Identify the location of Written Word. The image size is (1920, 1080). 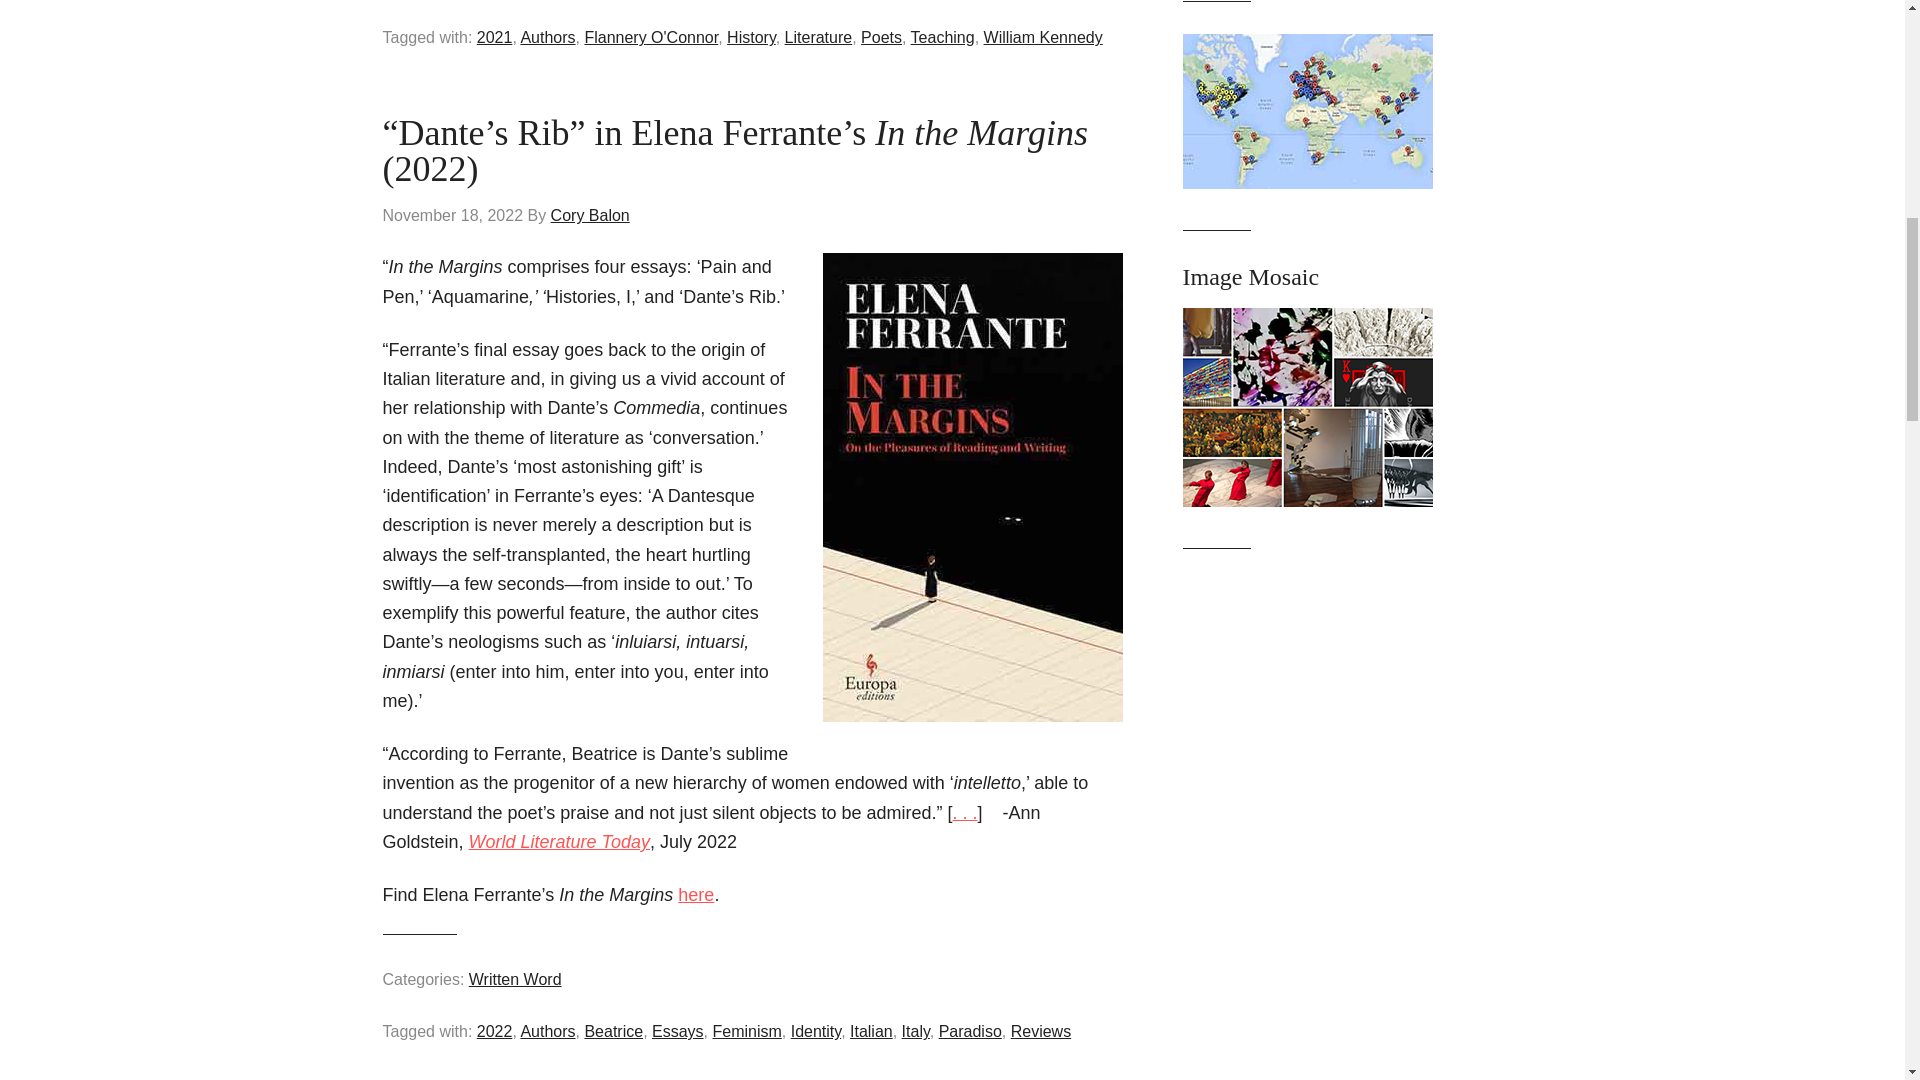
(515, 979).